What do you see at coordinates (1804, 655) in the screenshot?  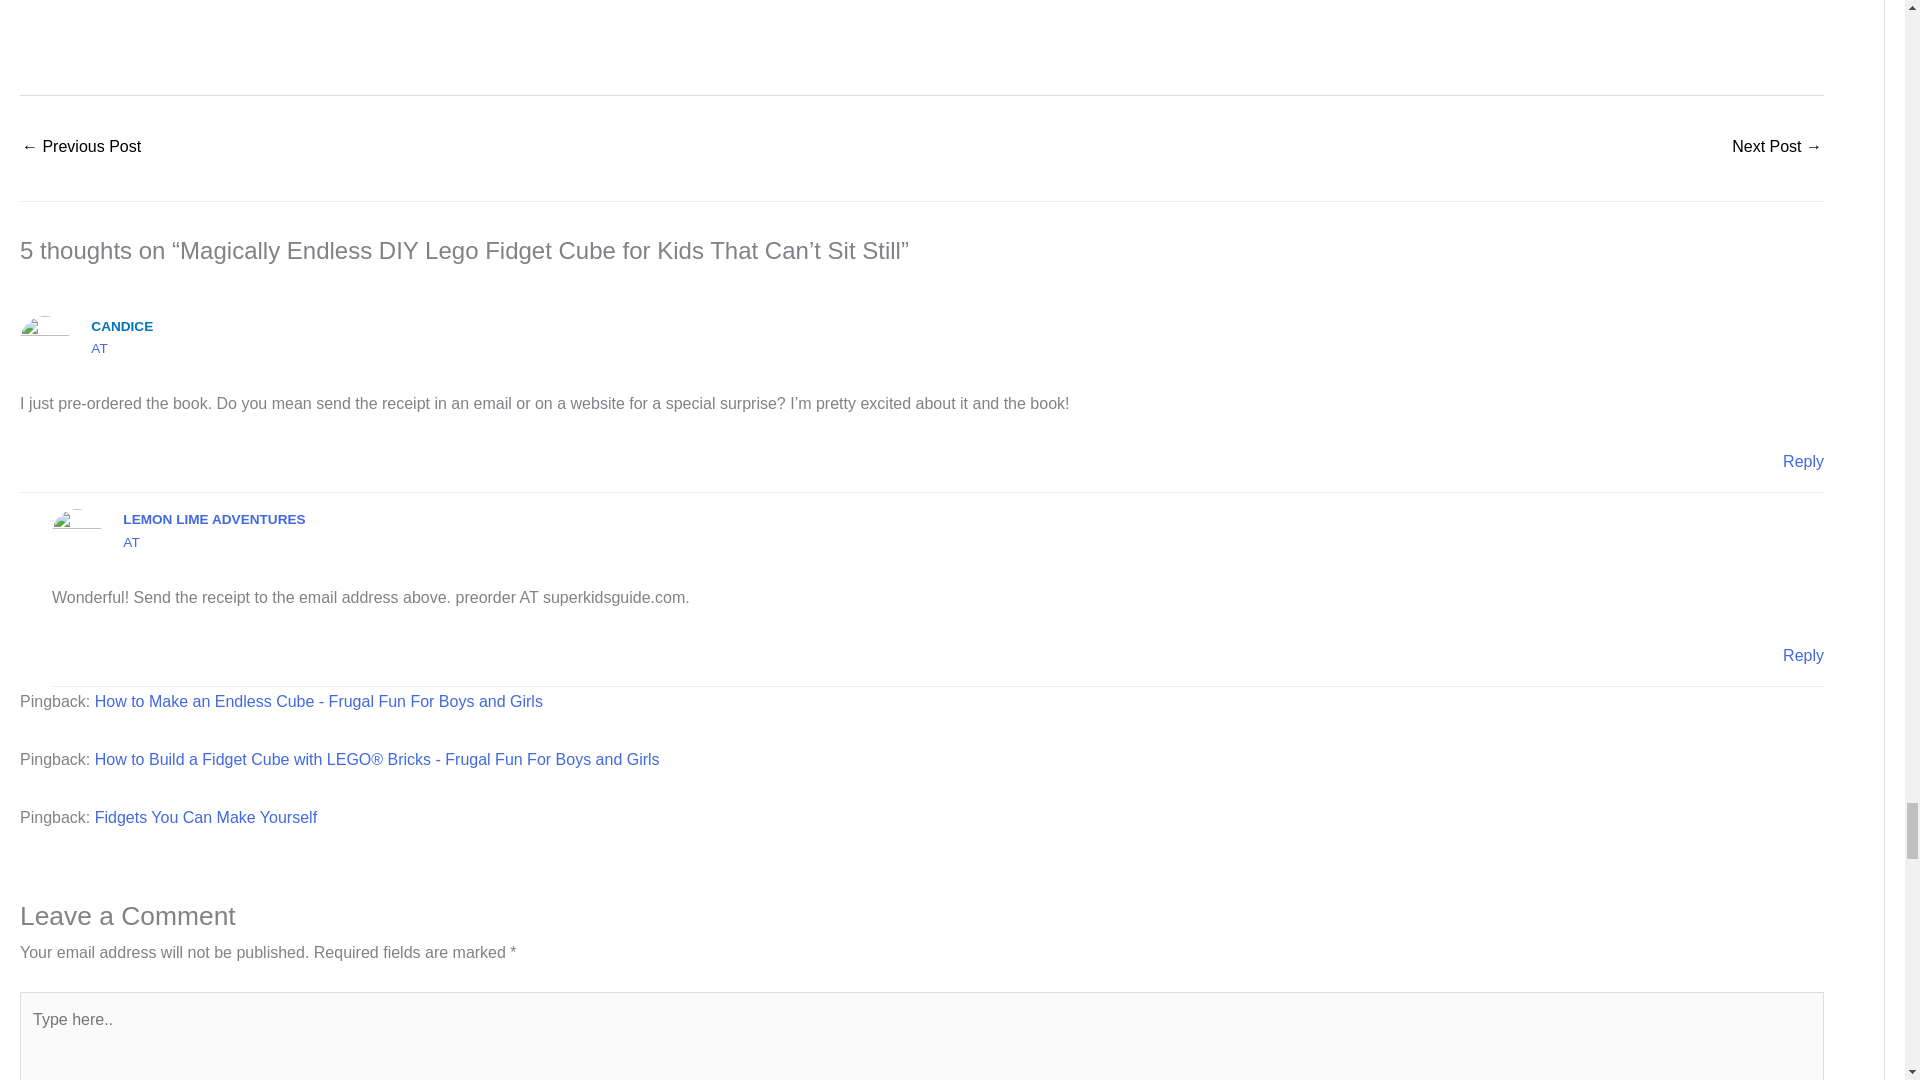 I see `Reply` at bounding box center [1804, 655].